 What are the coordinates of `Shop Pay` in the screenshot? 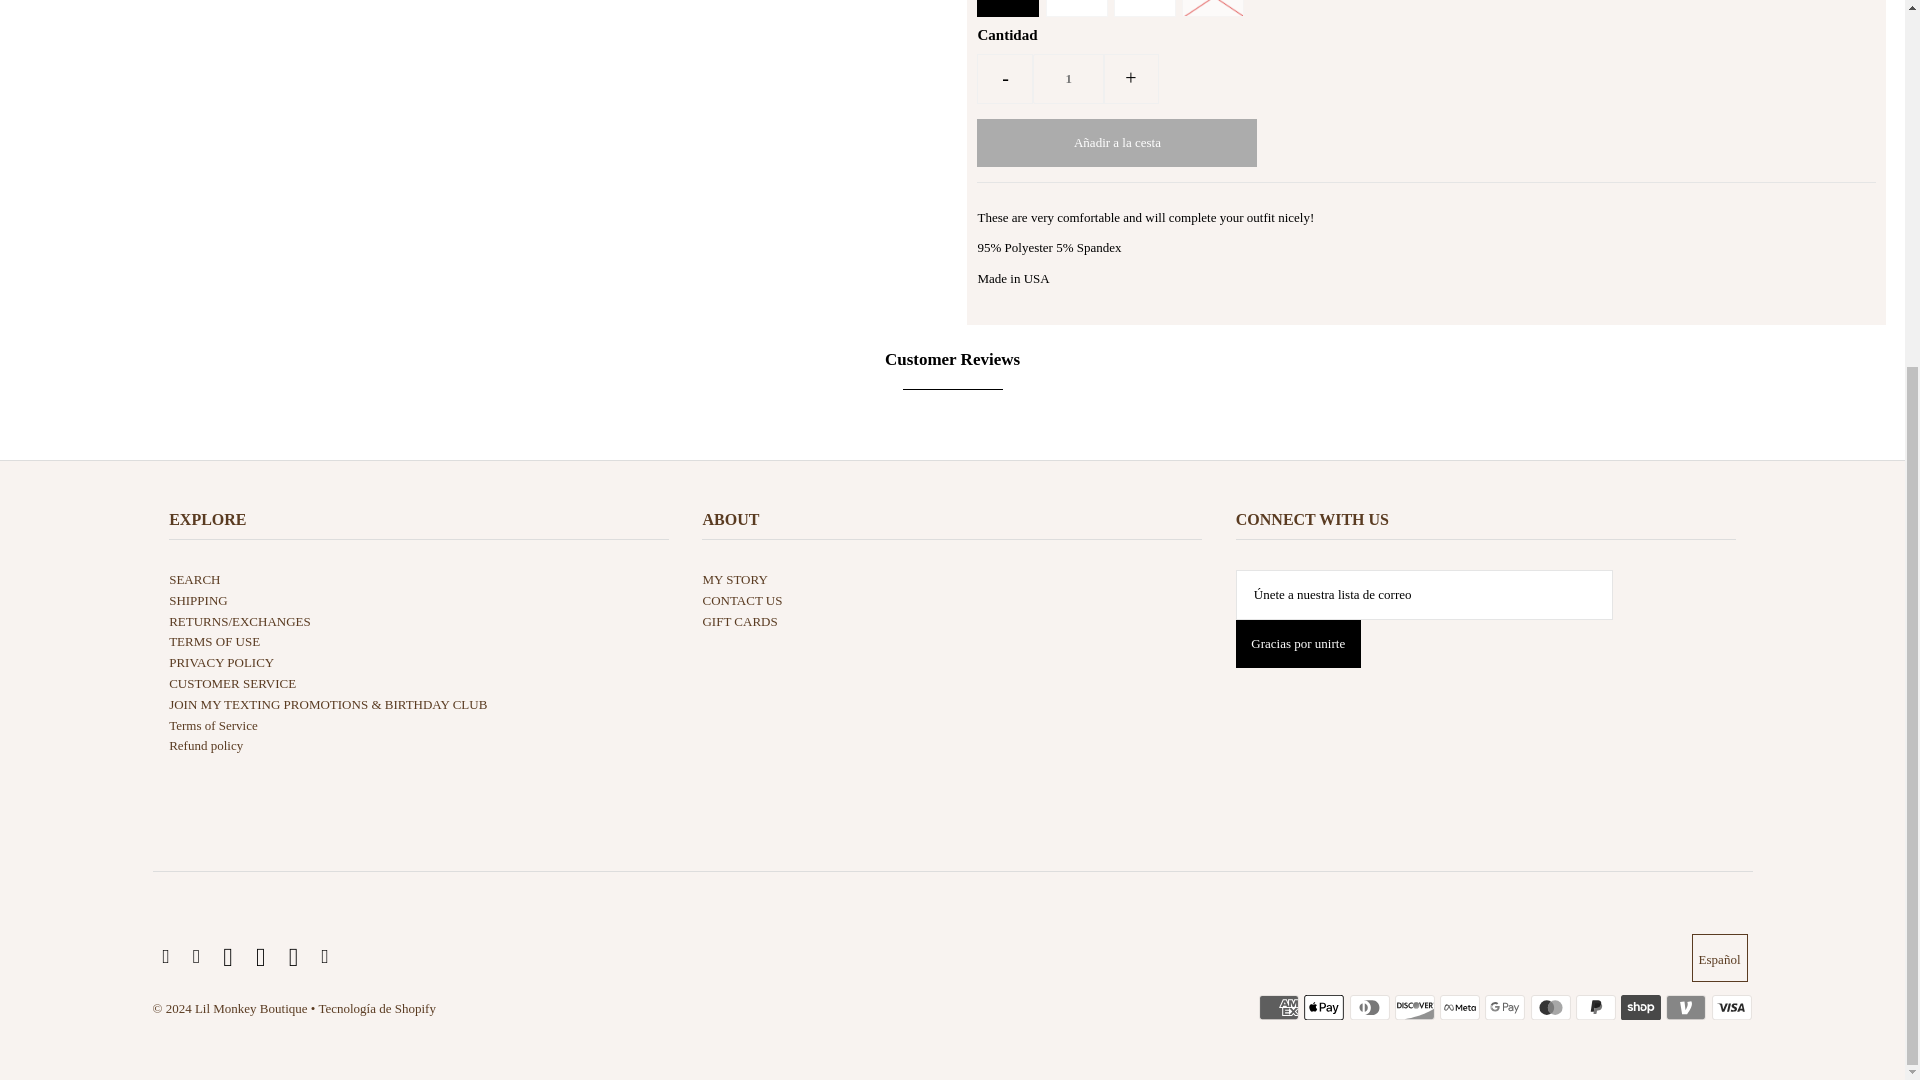 It's located at (1640, 1007).